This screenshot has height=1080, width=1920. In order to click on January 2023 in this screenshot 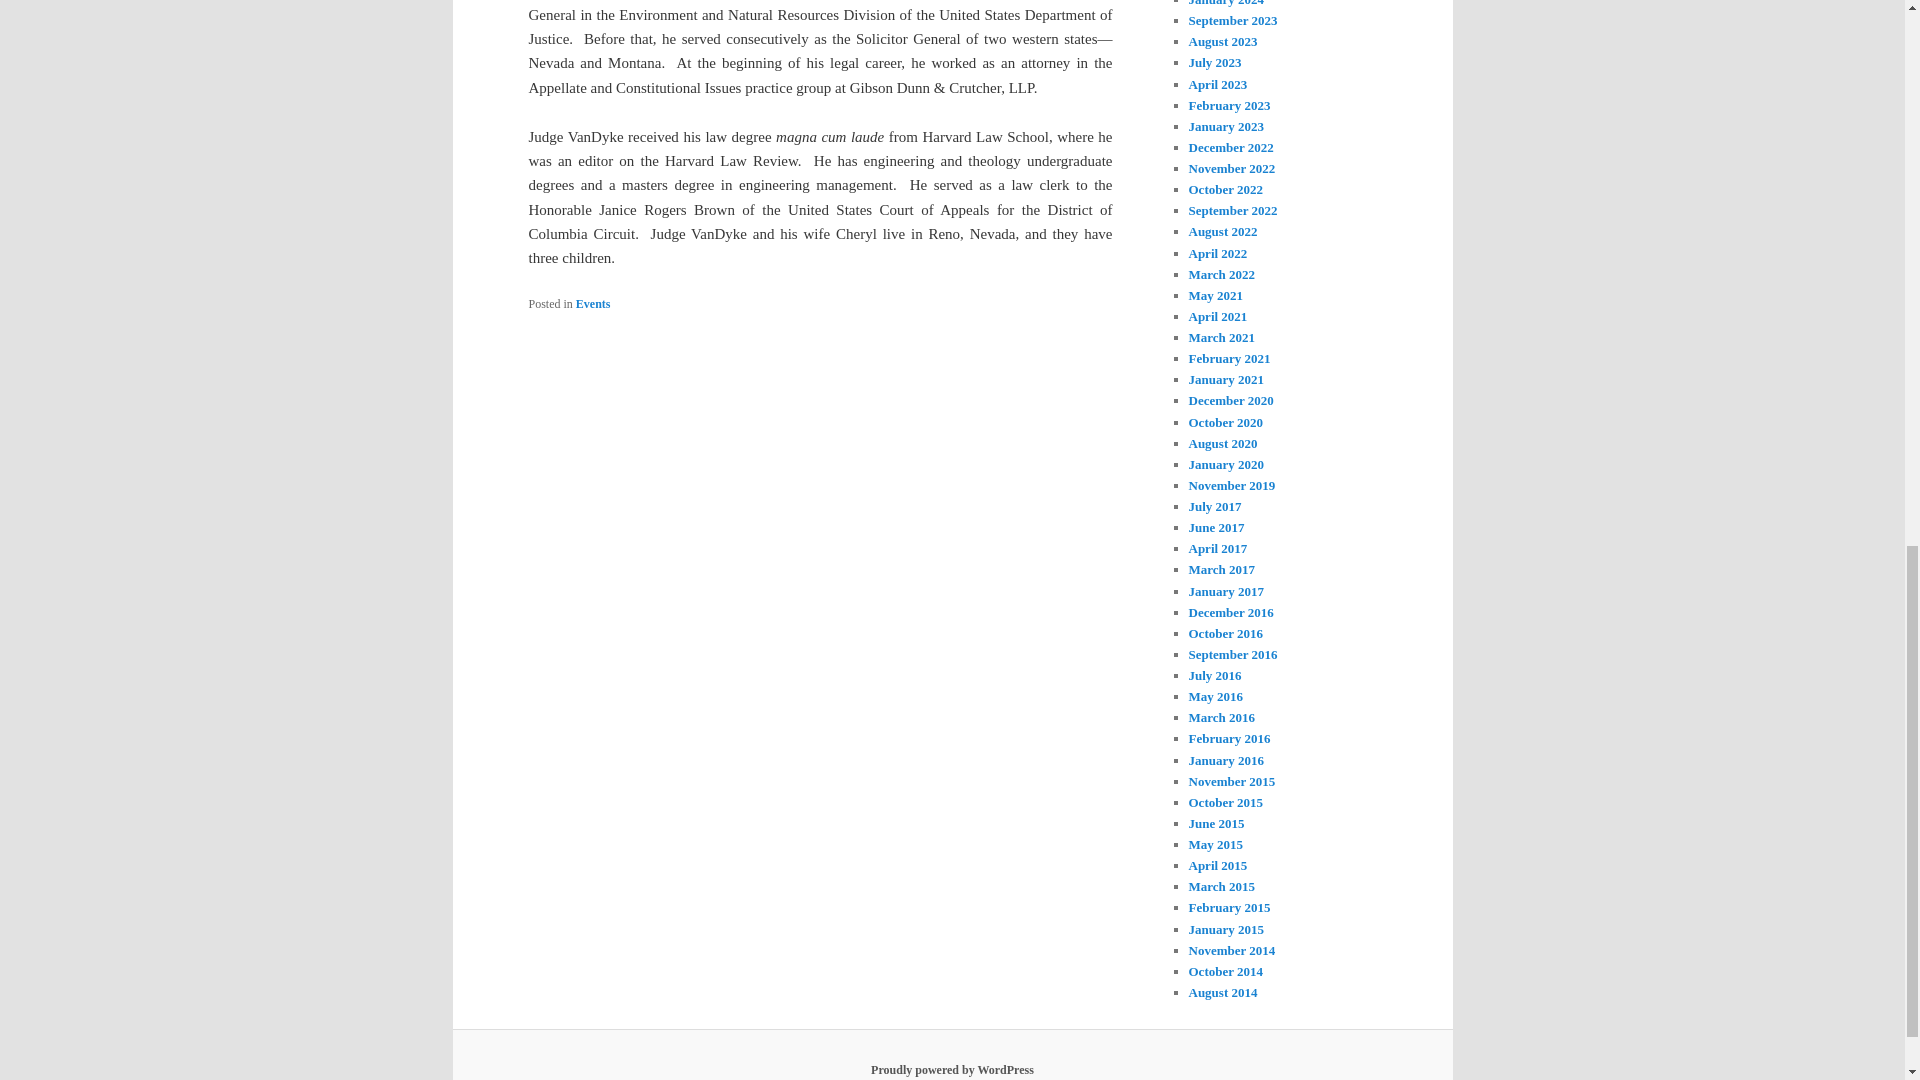, I will do `click(1226, 126)`.